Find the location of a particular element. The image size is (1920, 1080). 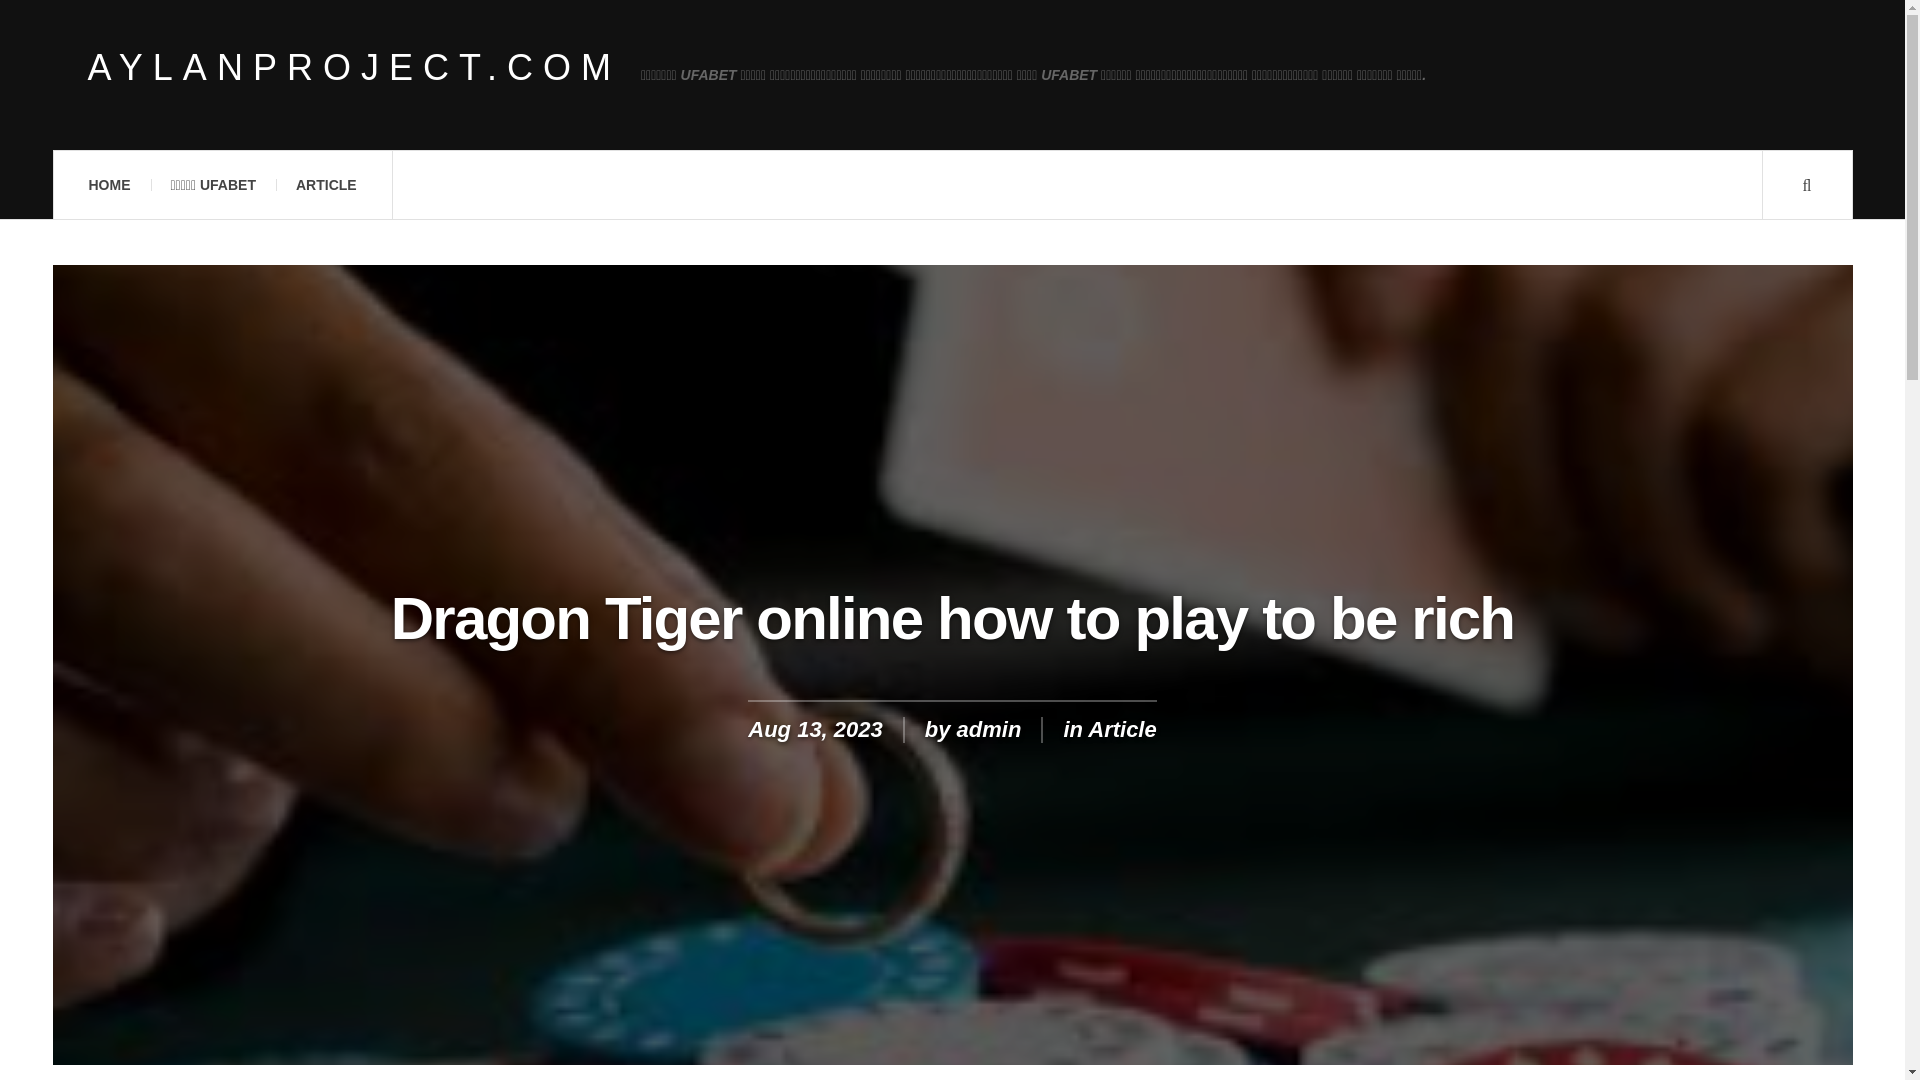

HOME is located at coordinates (108, 185).